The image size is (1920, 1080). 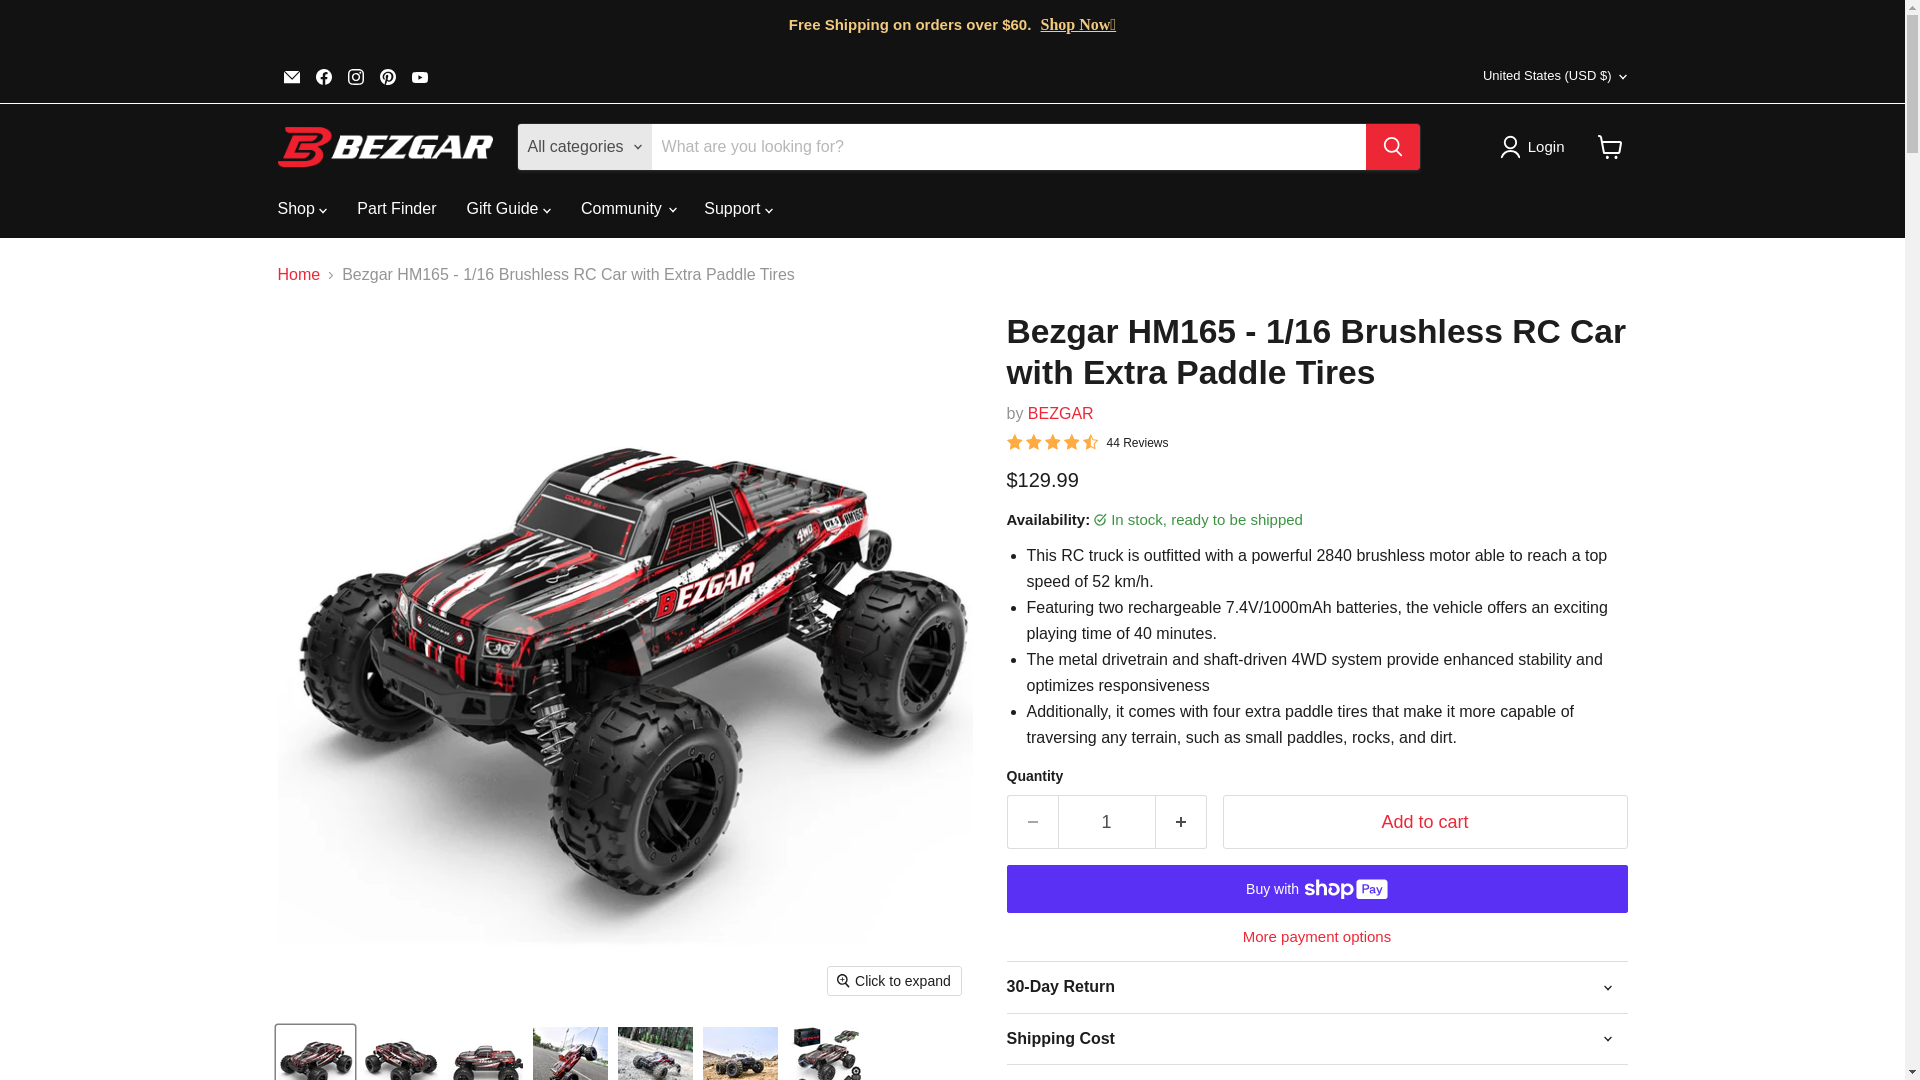 What do you see at coordinates (356, 76) in the screenshot?
I see `Instagram` at bounding box center [356, 76].